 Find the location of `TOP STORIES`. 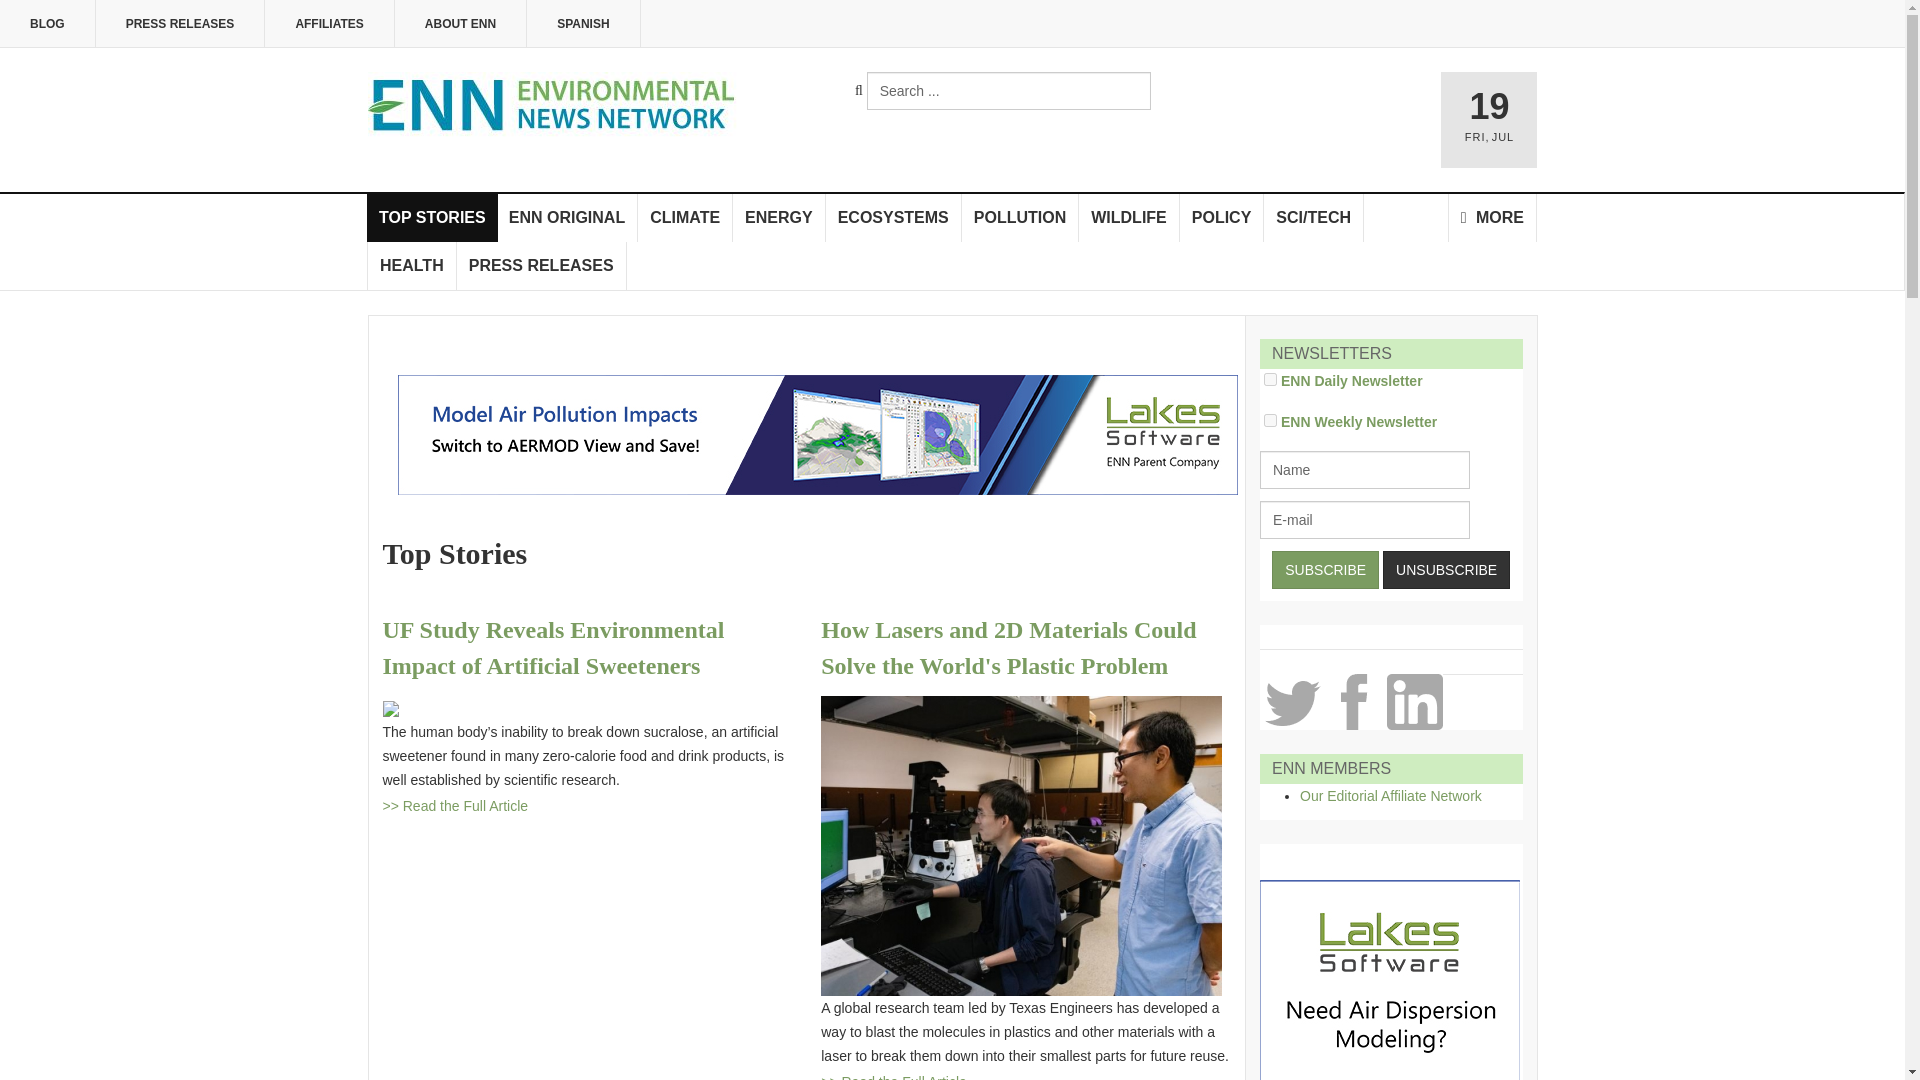

TOP STORIES is located at coordinates (432, 218).